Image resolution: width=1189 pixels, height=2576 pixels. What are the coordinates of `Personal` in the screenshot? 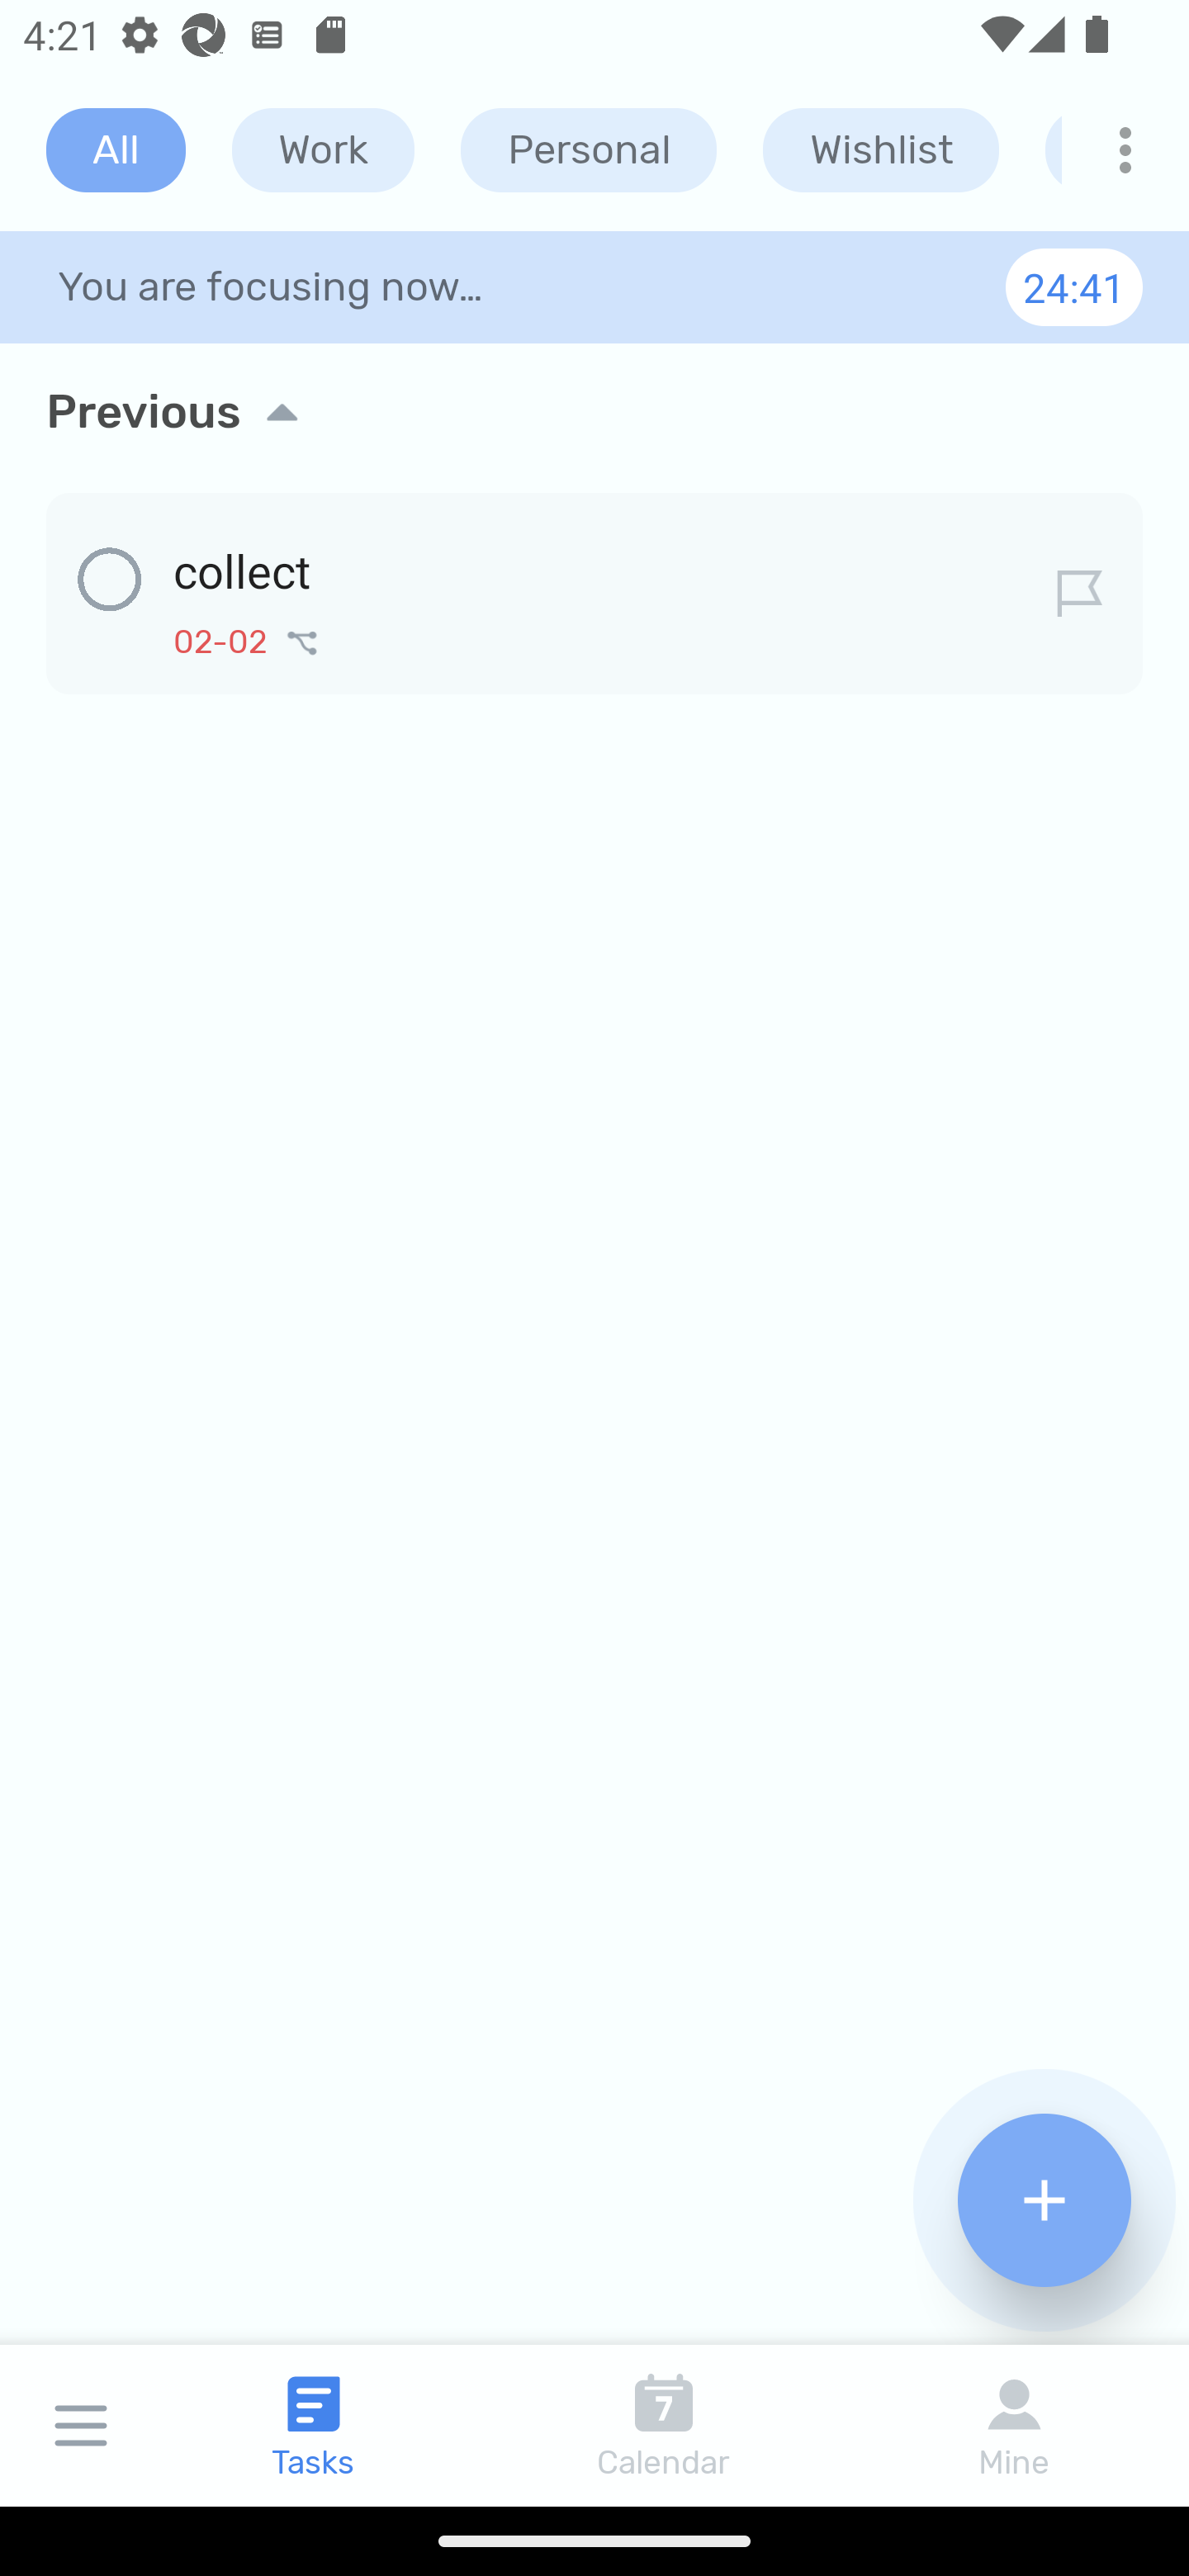 It's located at (589, 150).